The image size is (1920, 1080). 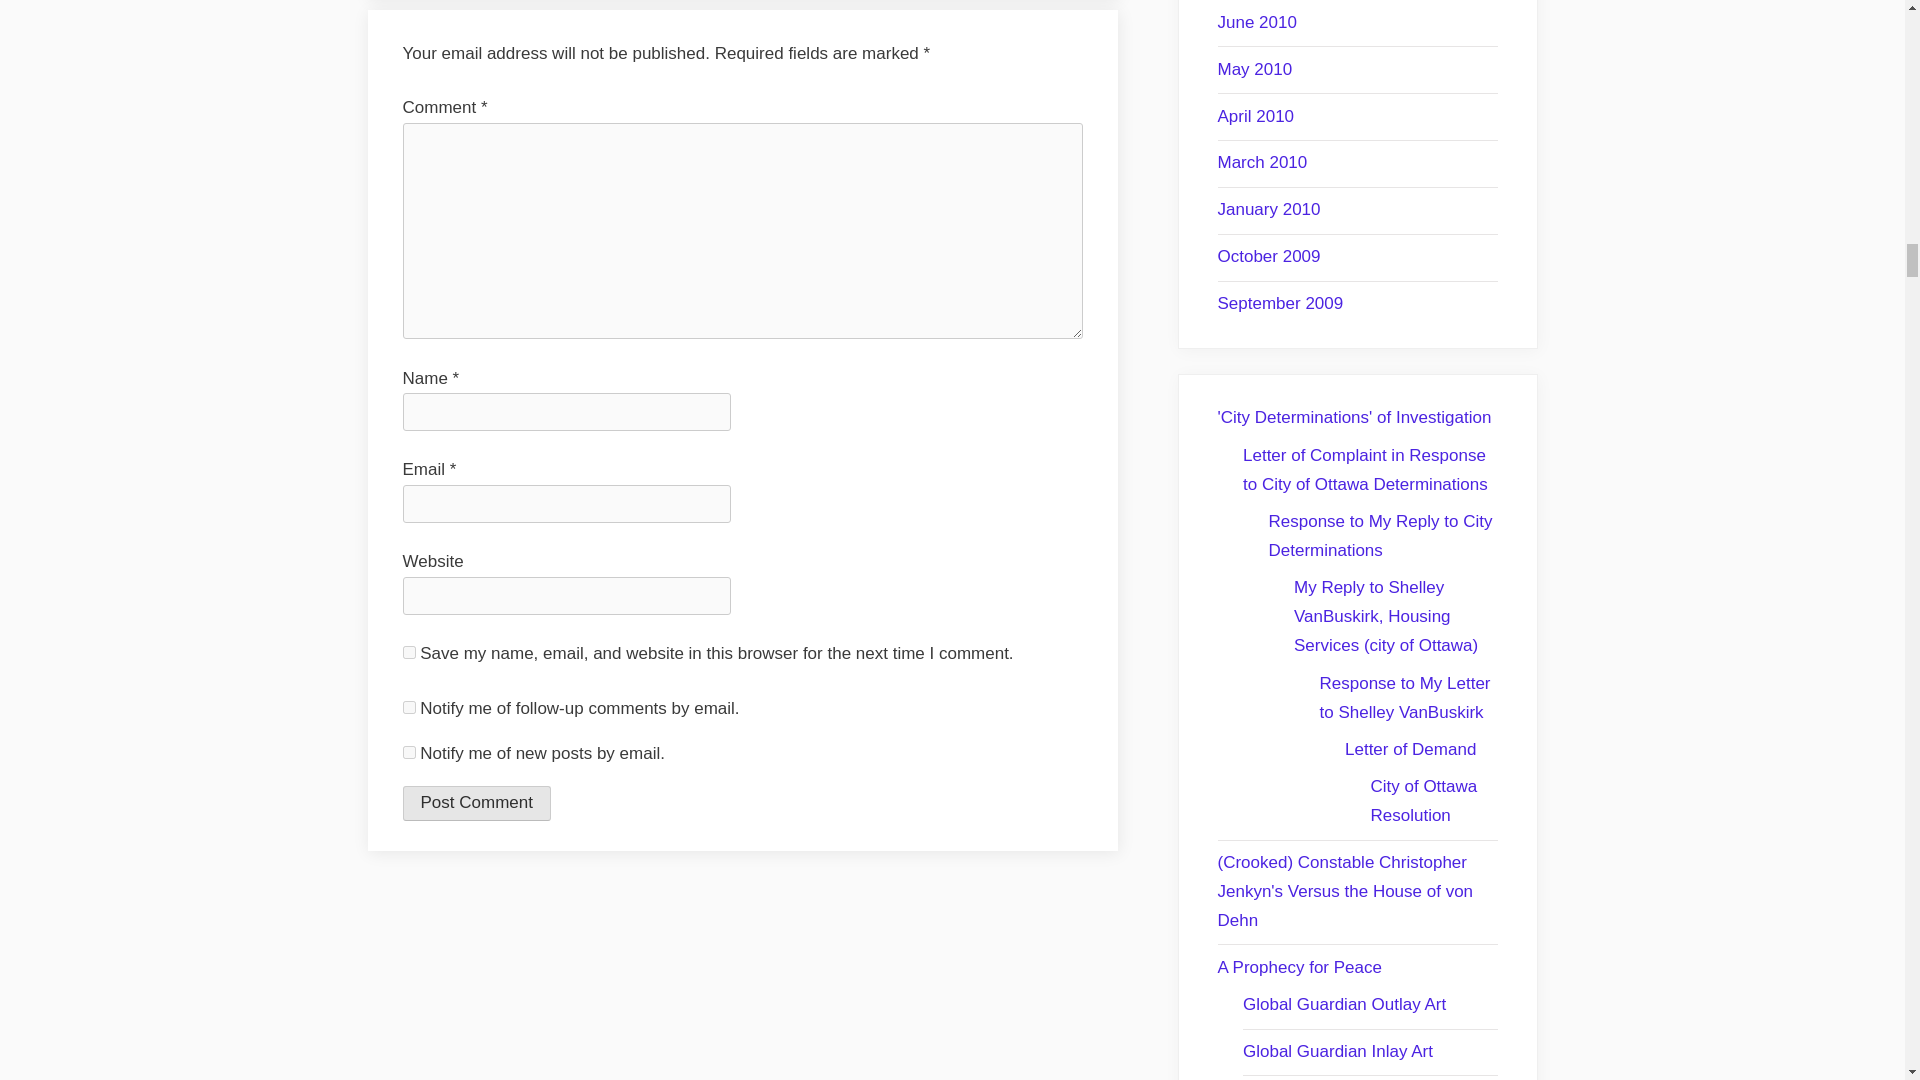 What do you see at coordinates (408, 652) in the screenshot?
I see `yes` at bounding box center [408, 652].